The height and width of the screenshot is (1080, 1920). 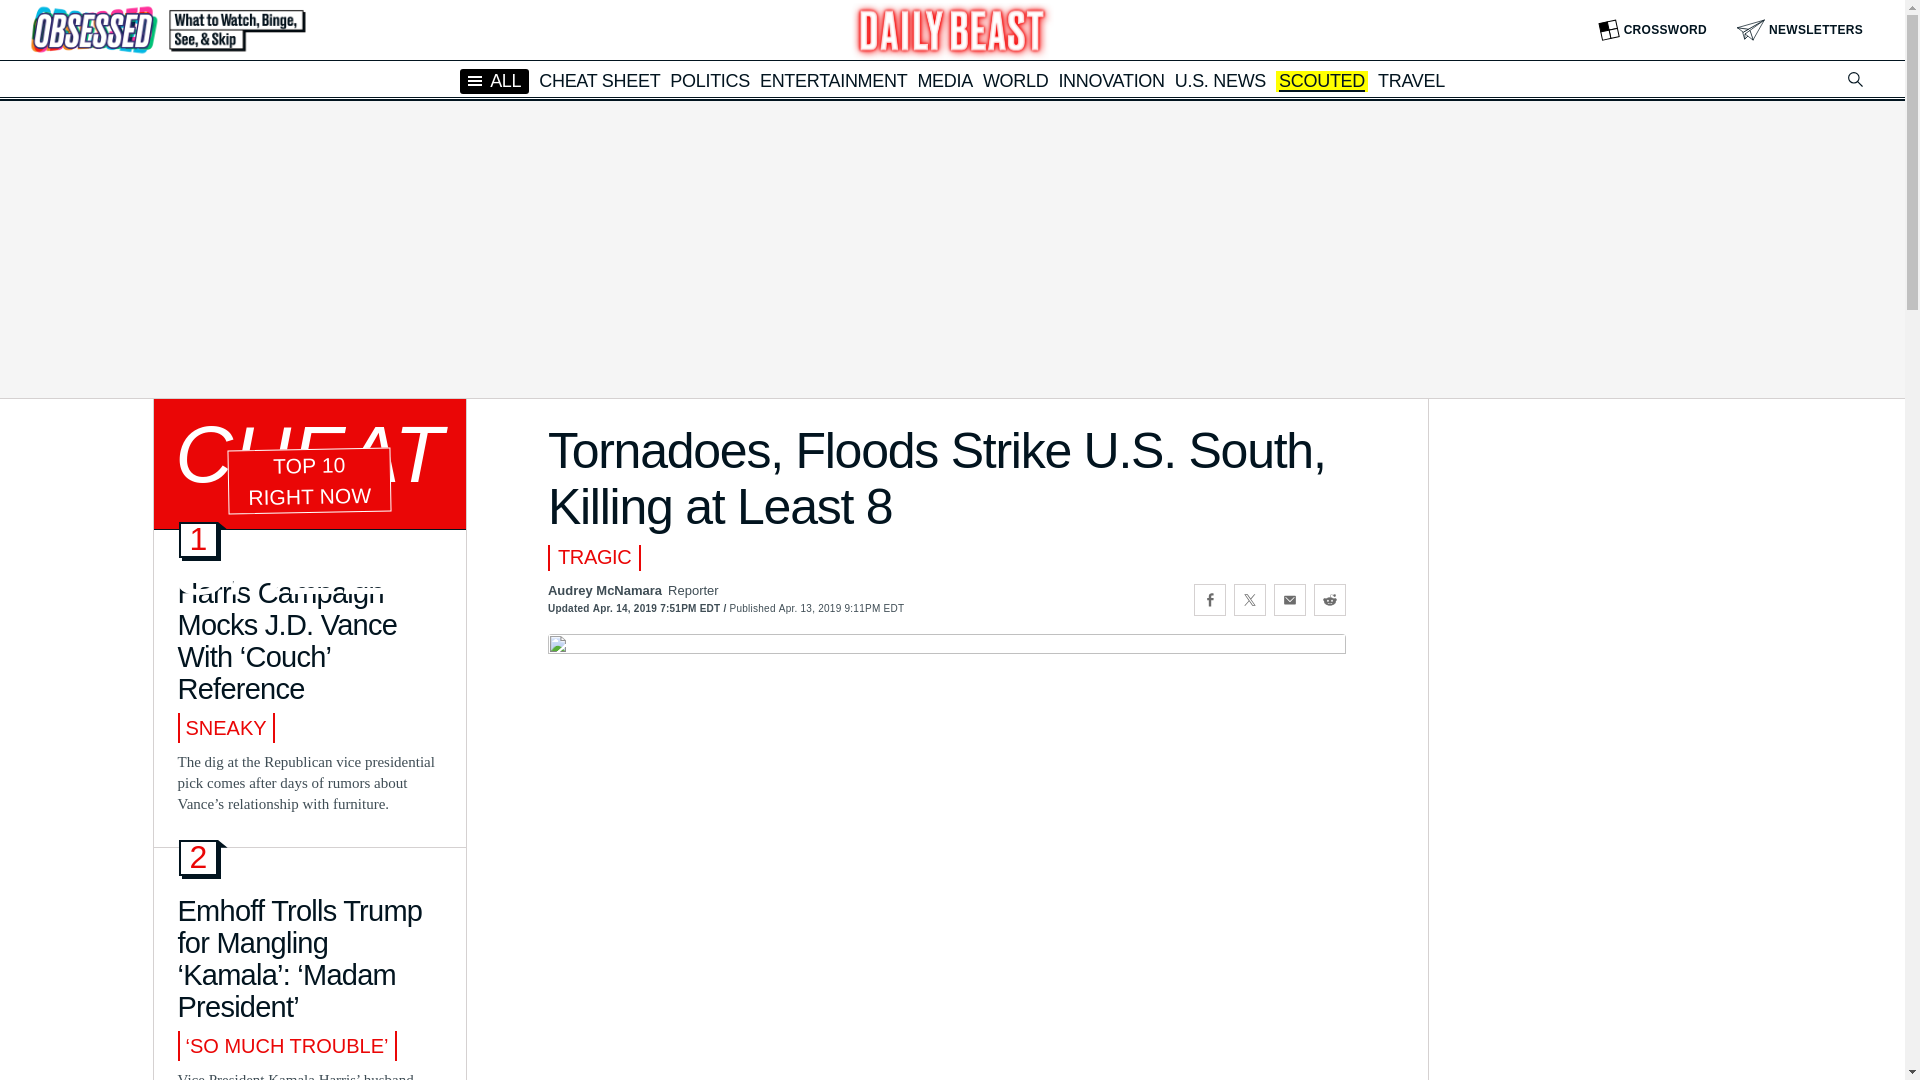 I want to click on TRAVEL, so click(x=1412, y=80).